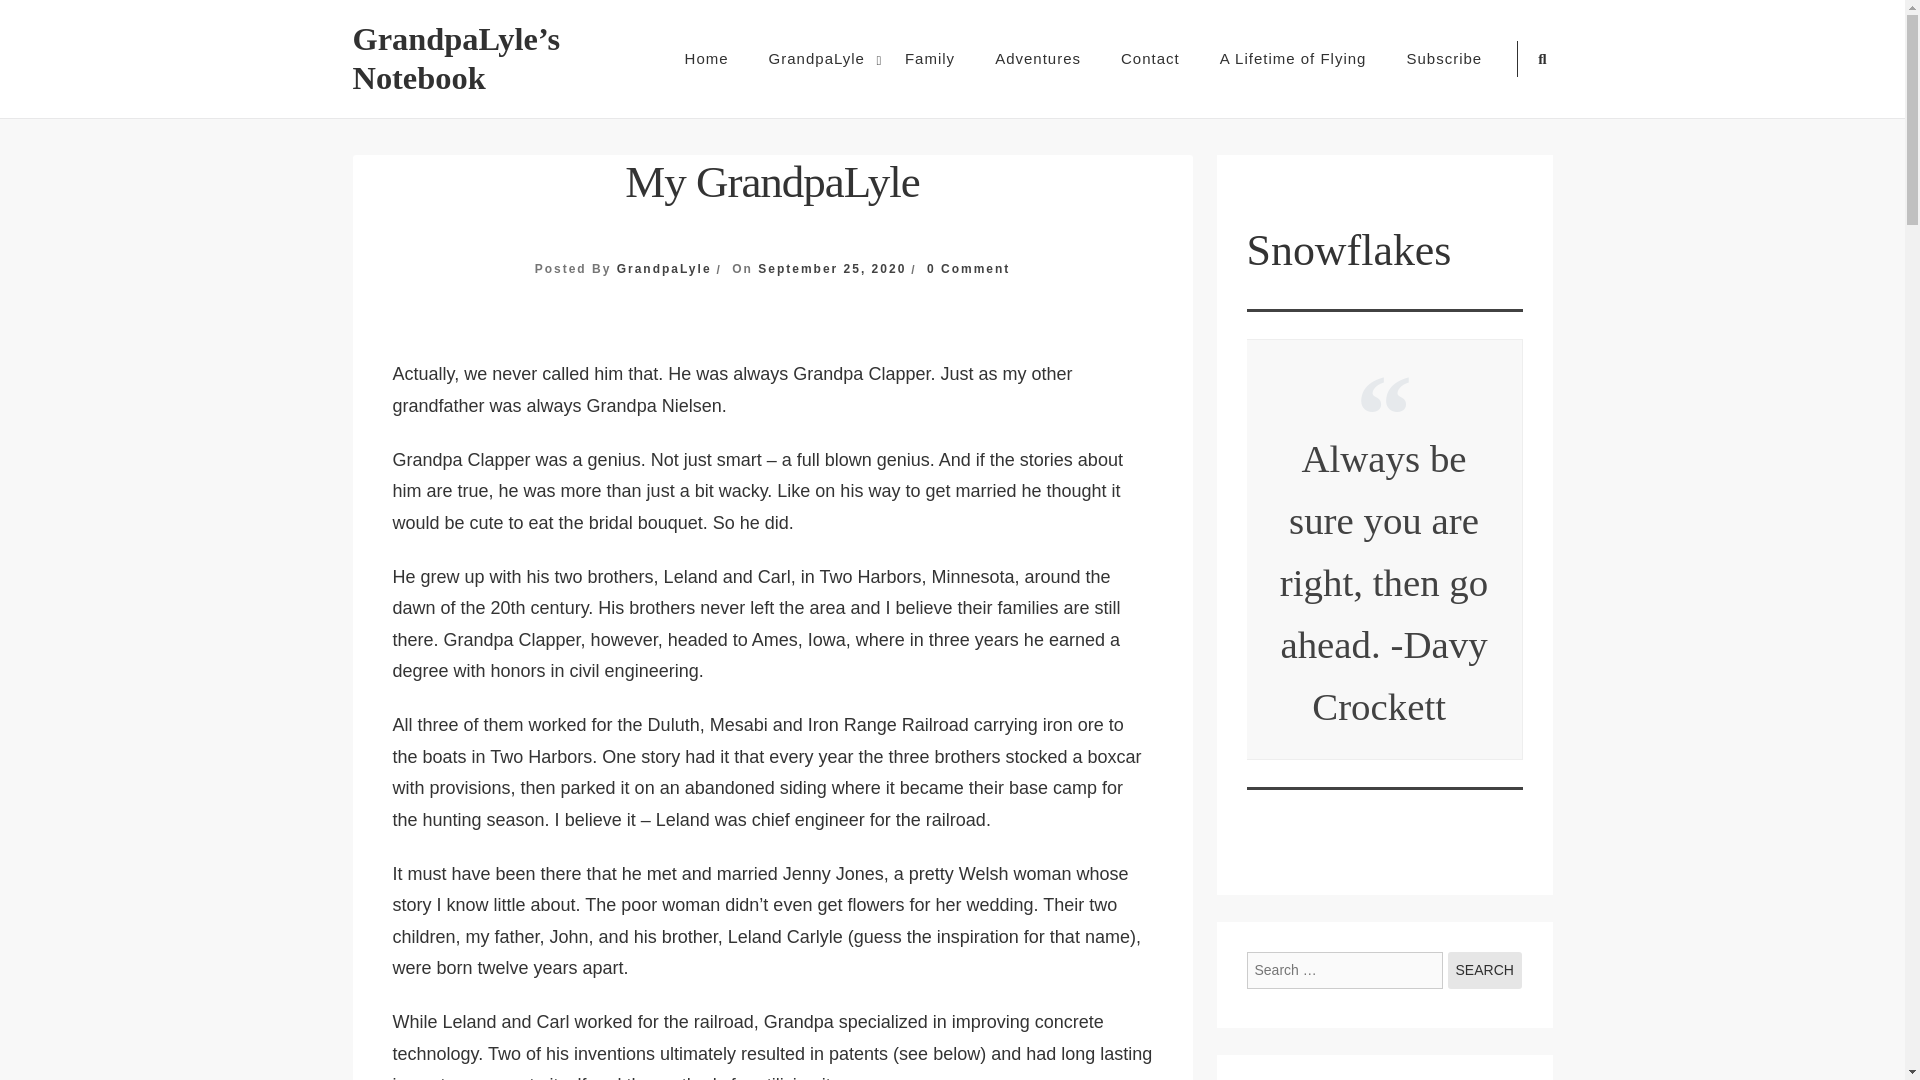 The width and height of the screenshot is (1920, 1080). I want to click on Contact, so click(1484, 970).